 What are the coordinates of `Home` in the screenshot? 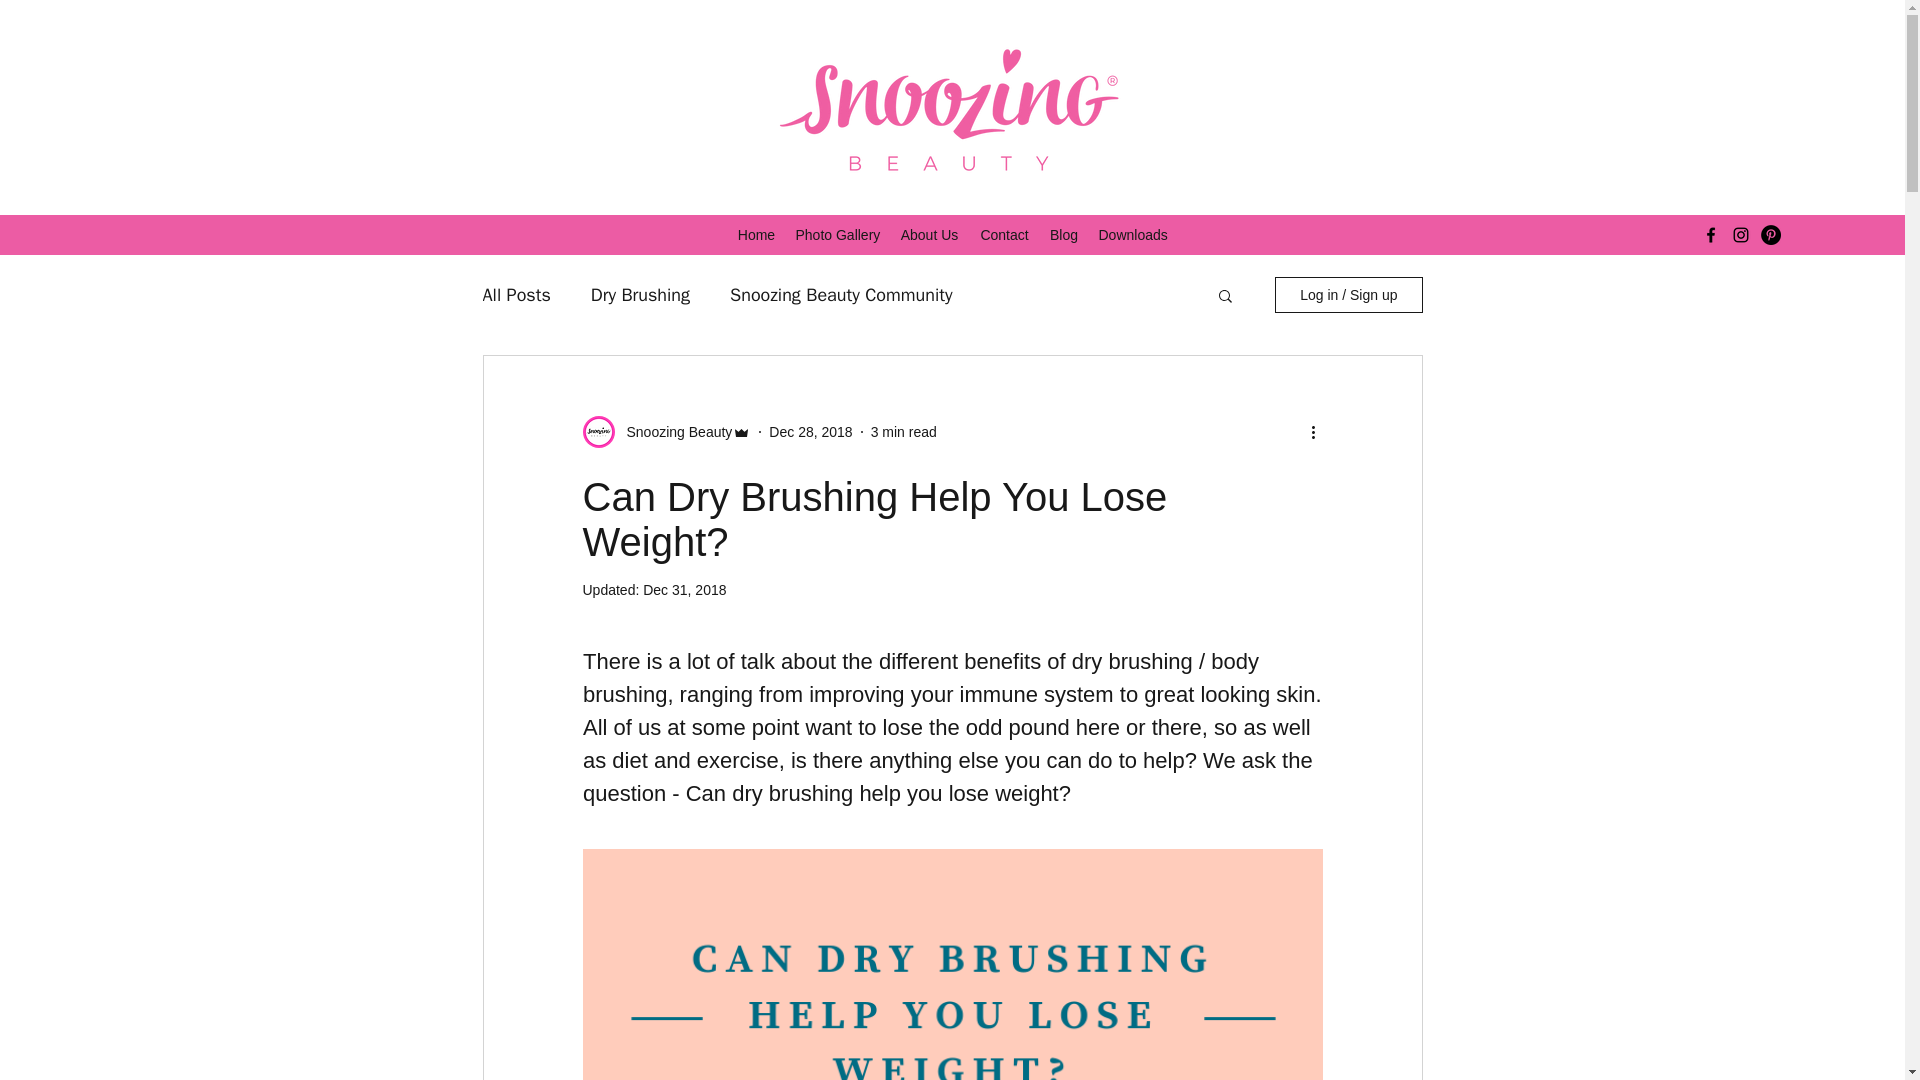 It's located at (756, 234).